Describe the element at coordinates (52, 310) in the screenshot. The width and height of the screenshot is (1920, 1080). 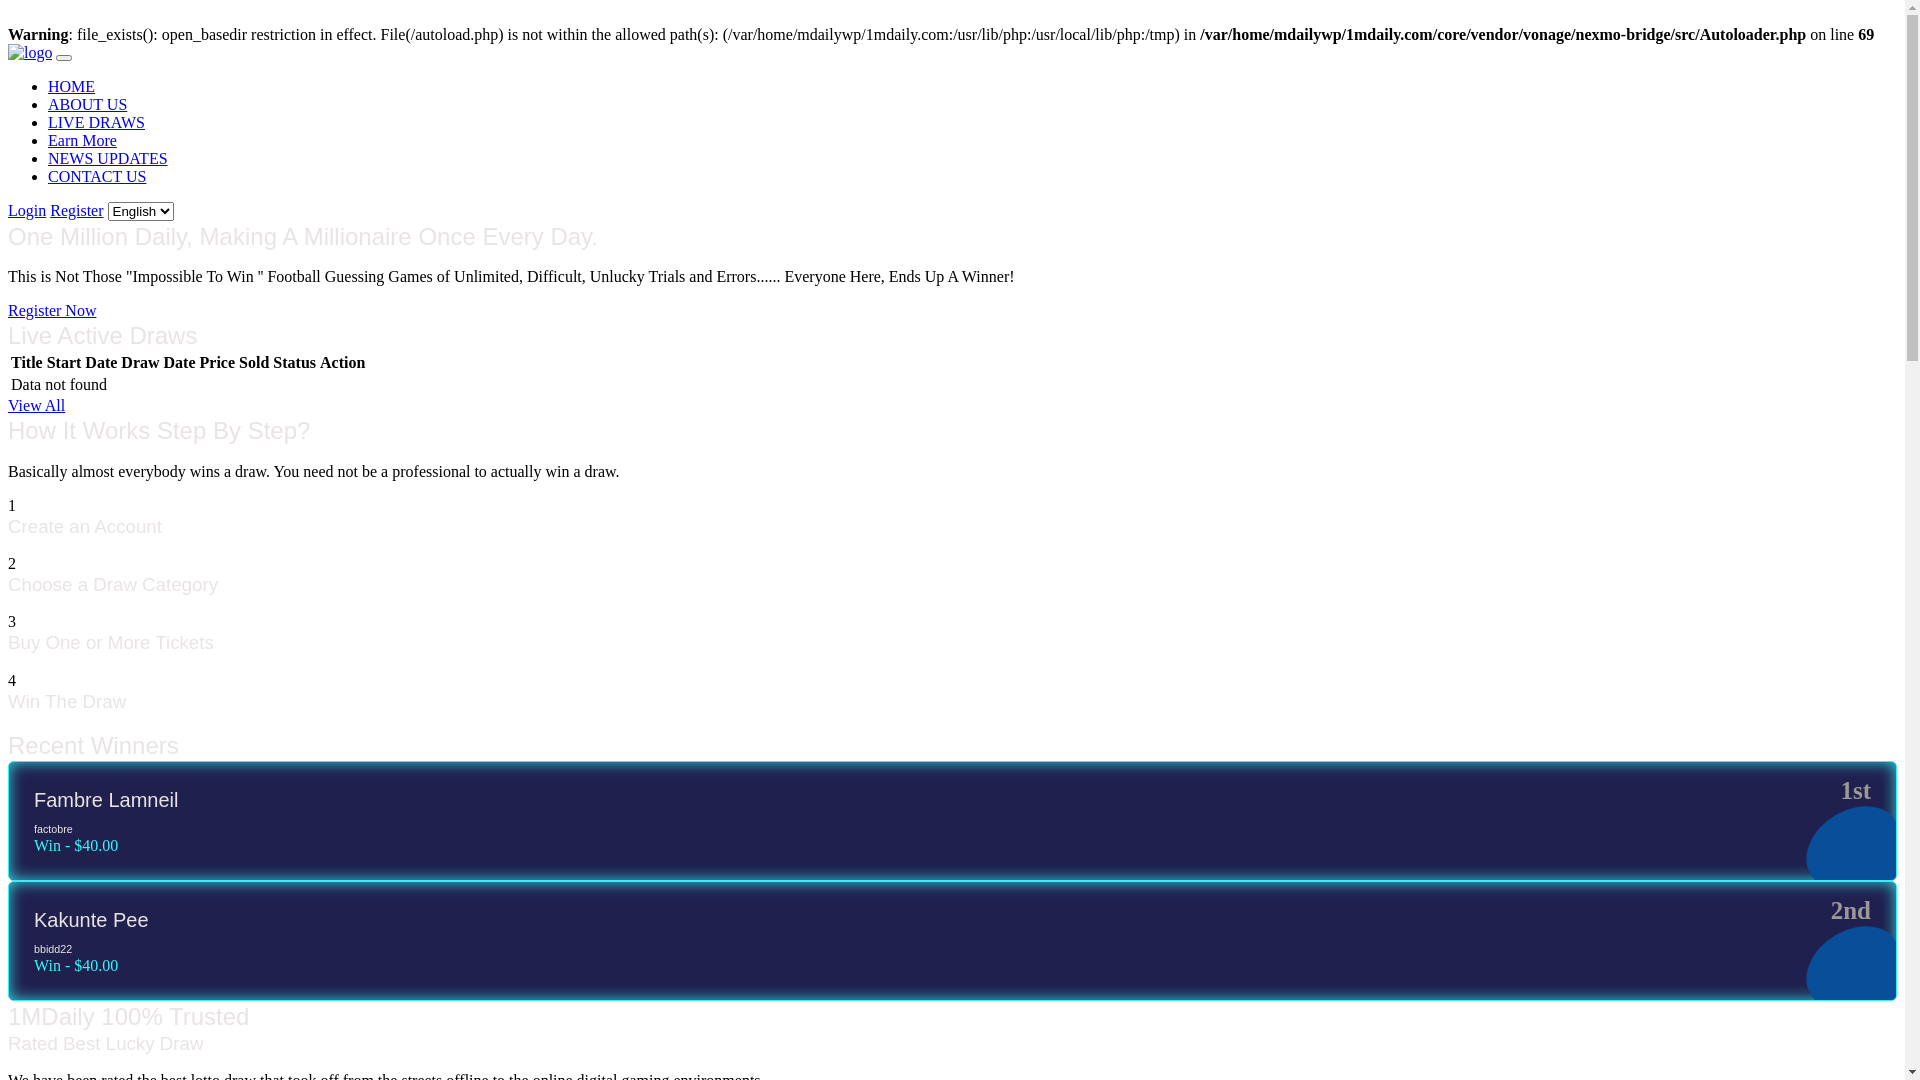
I see `Register Now` at that location.